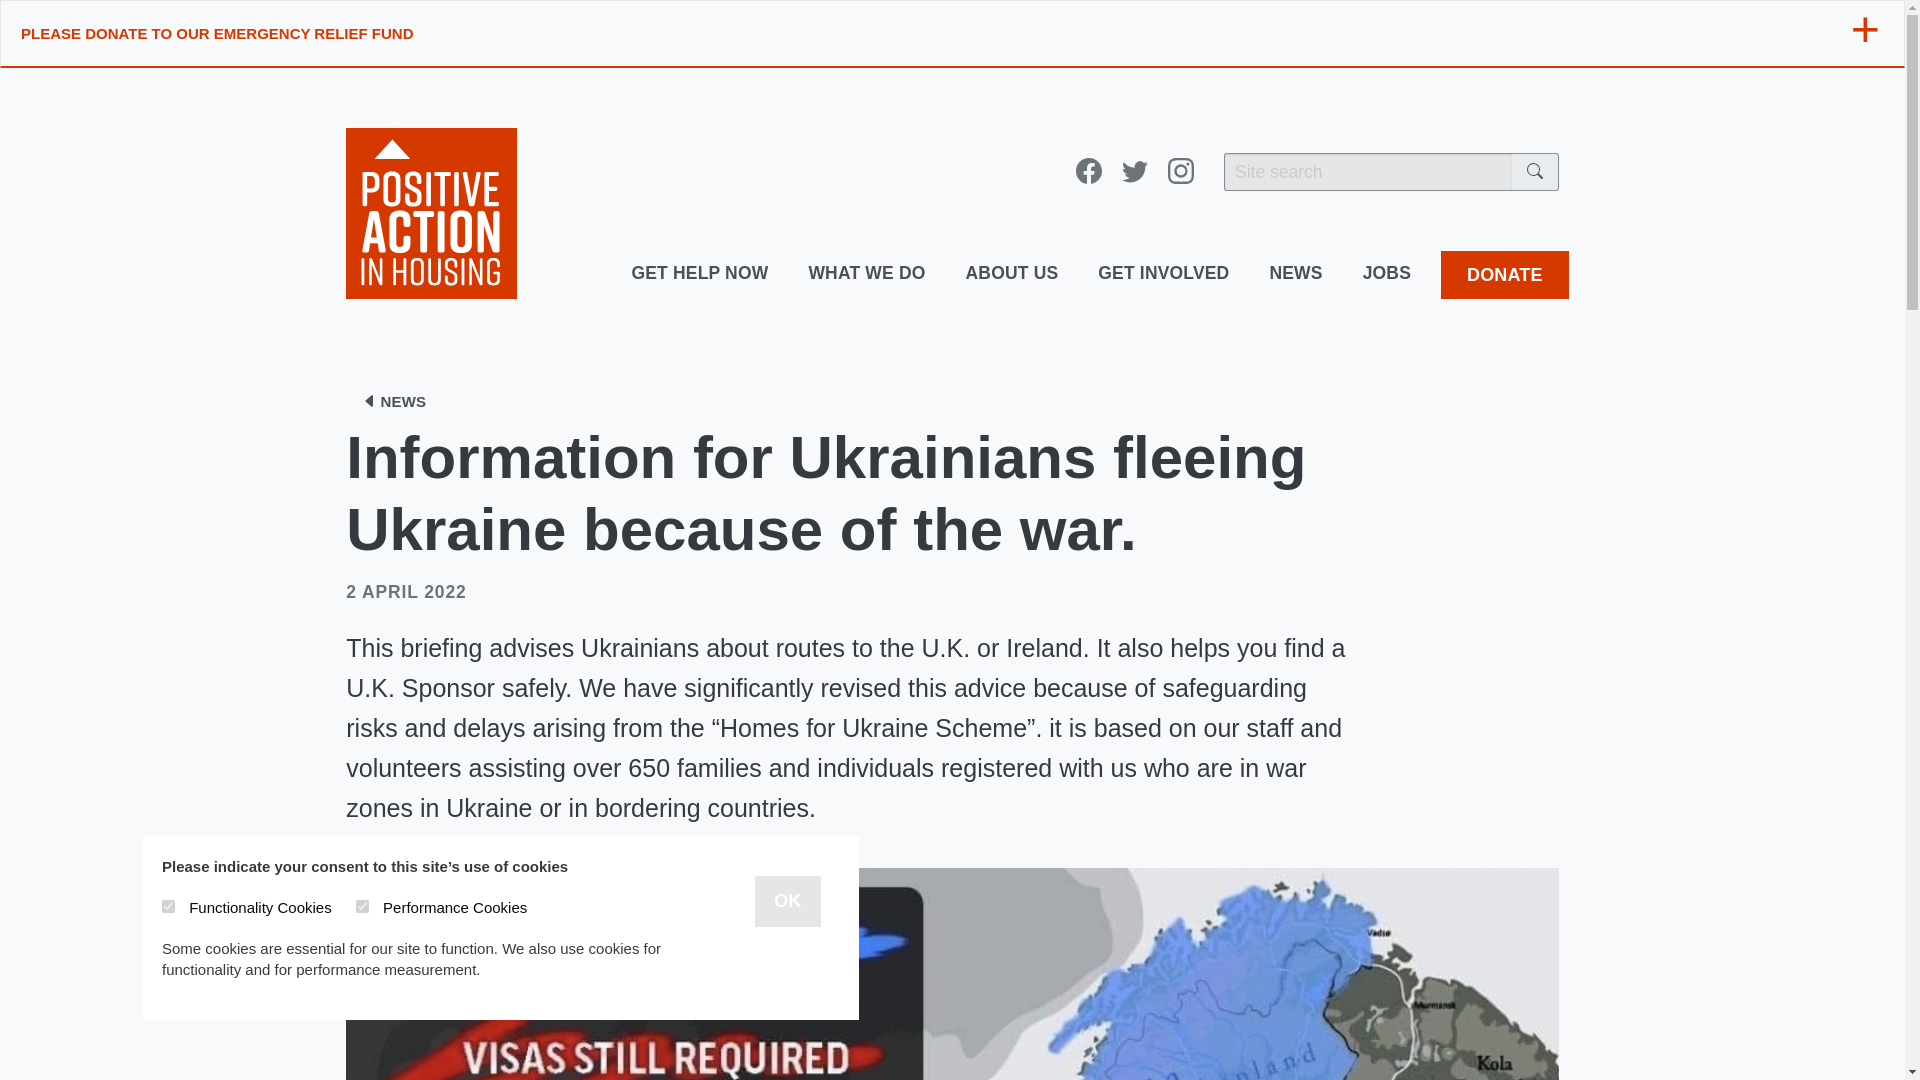 The image size is (1920, 1080). I want to click on OK, so click(786, 900).